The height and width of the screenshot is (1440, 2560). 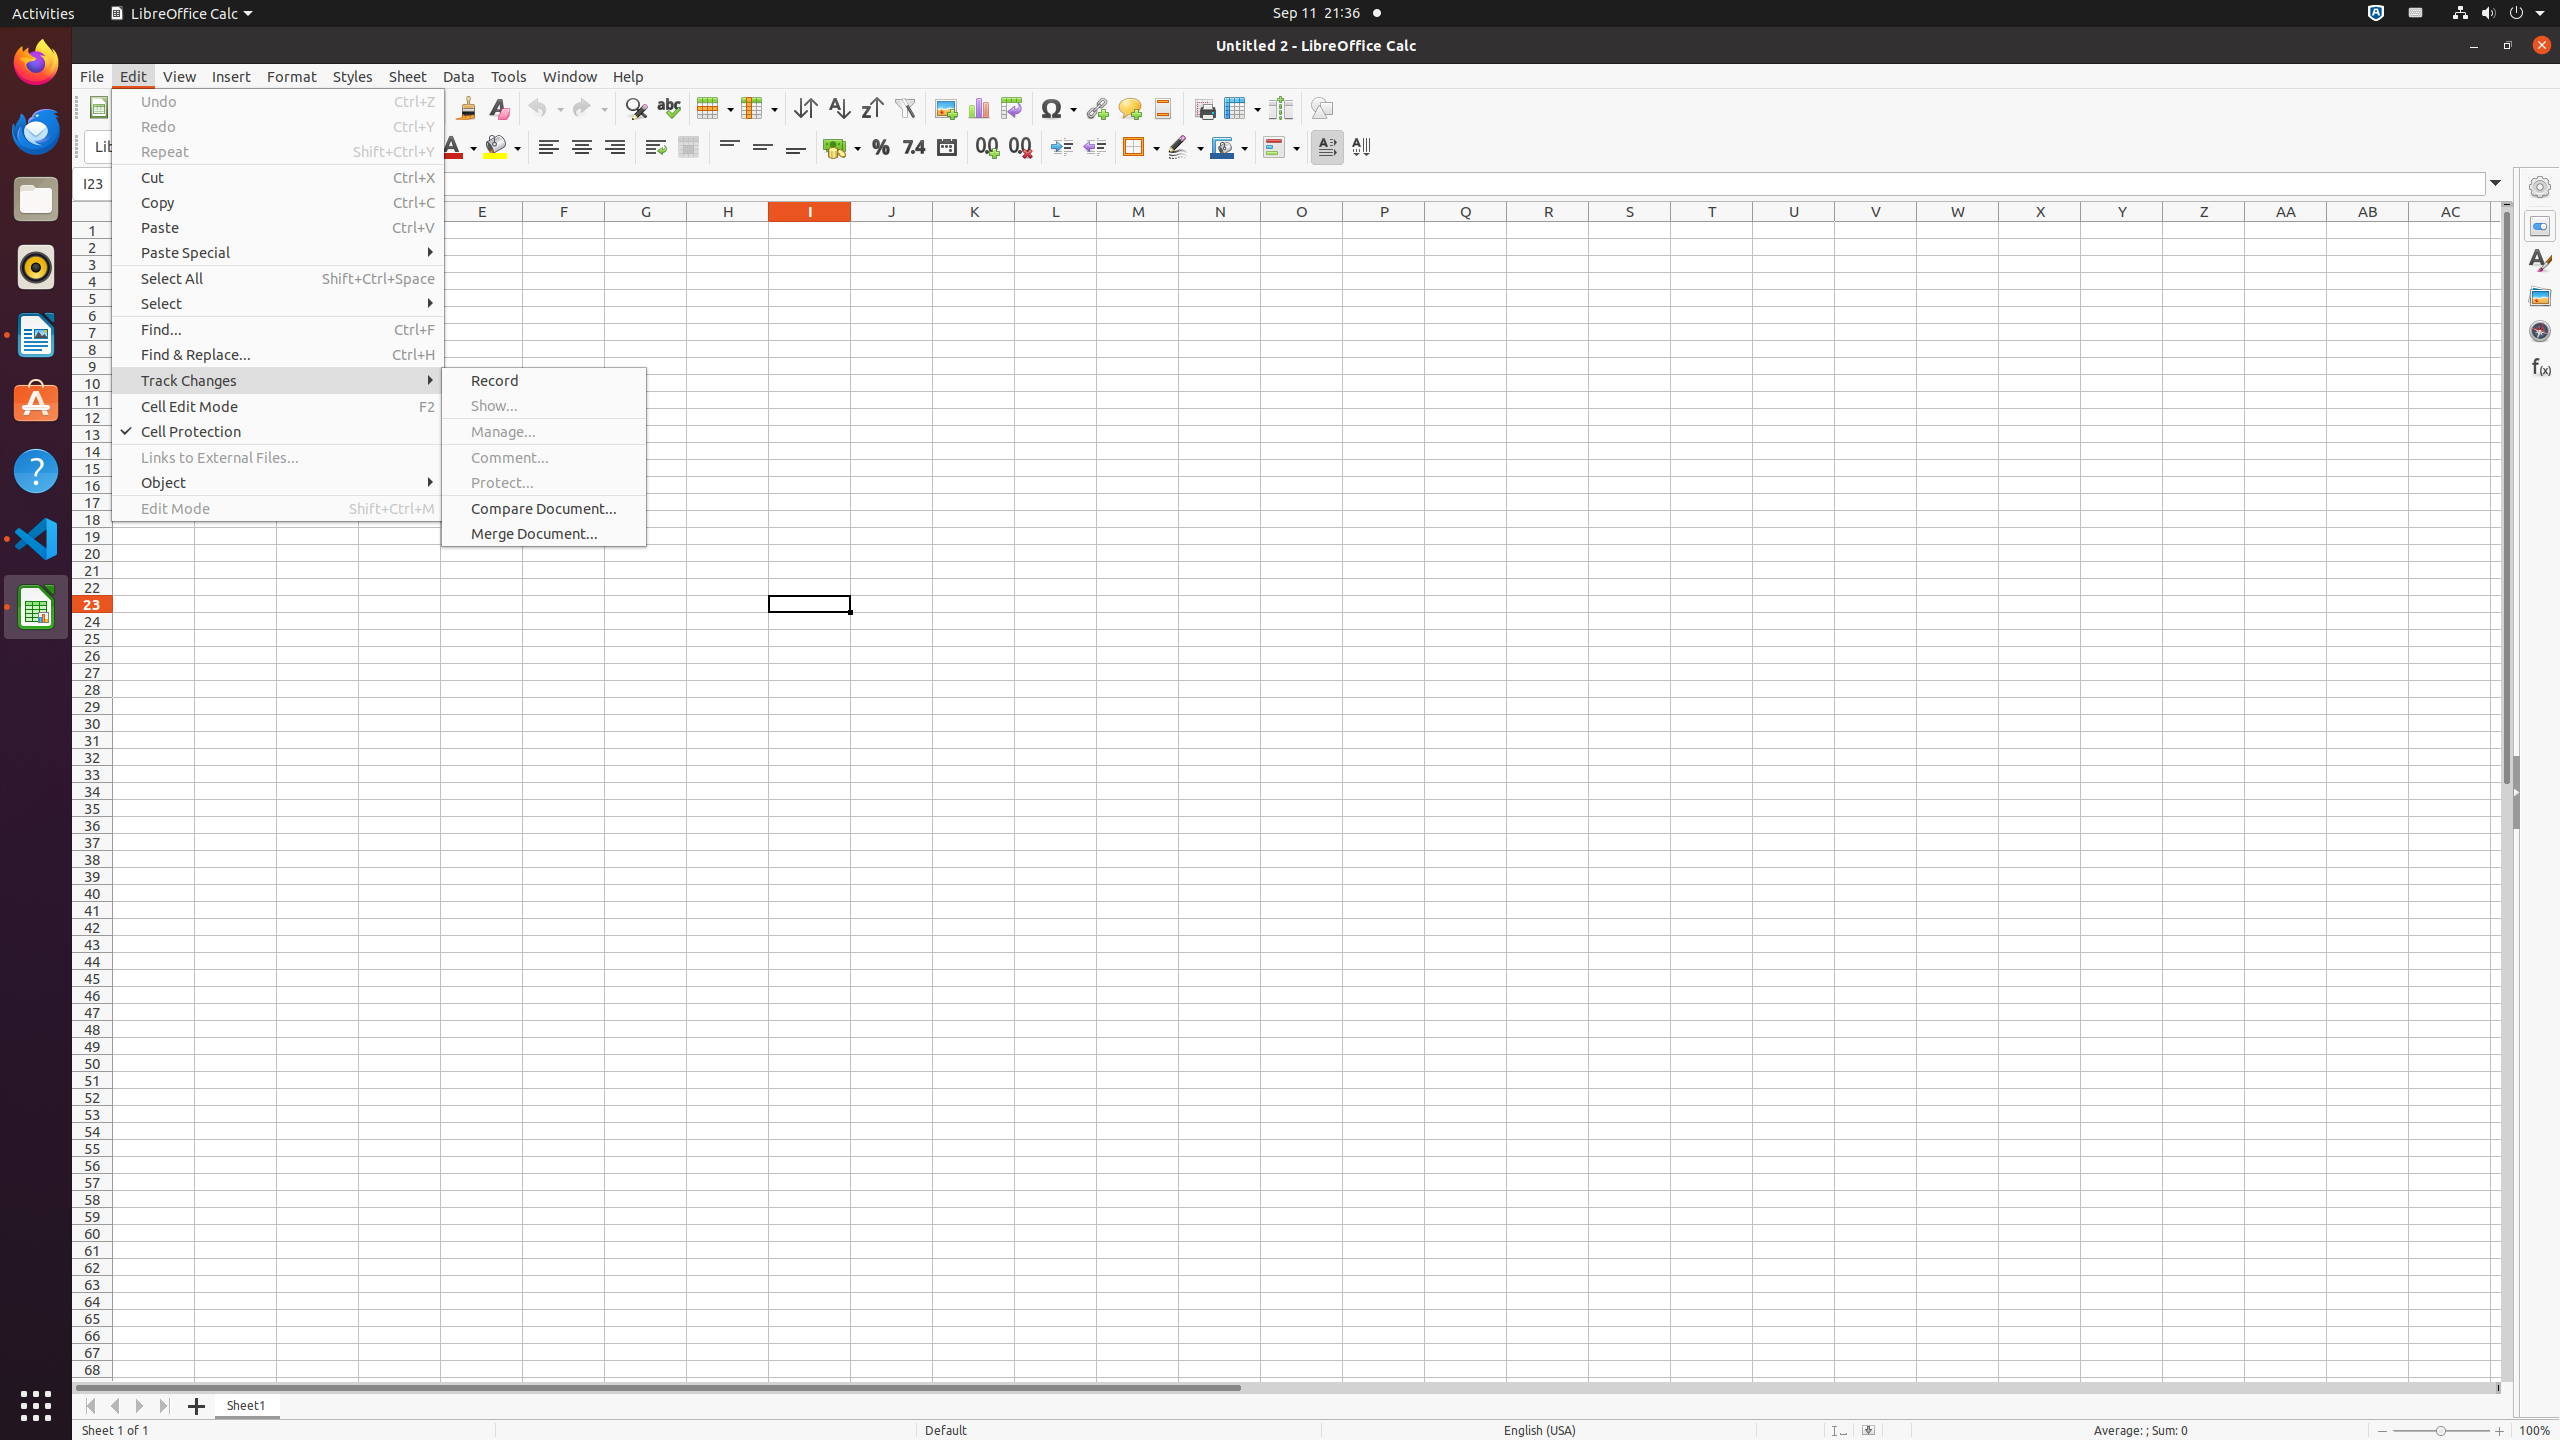 What do you see at coordinates (2286, 230) in the screenshot?
I see `AA1` at bounding box center [2286, 230].